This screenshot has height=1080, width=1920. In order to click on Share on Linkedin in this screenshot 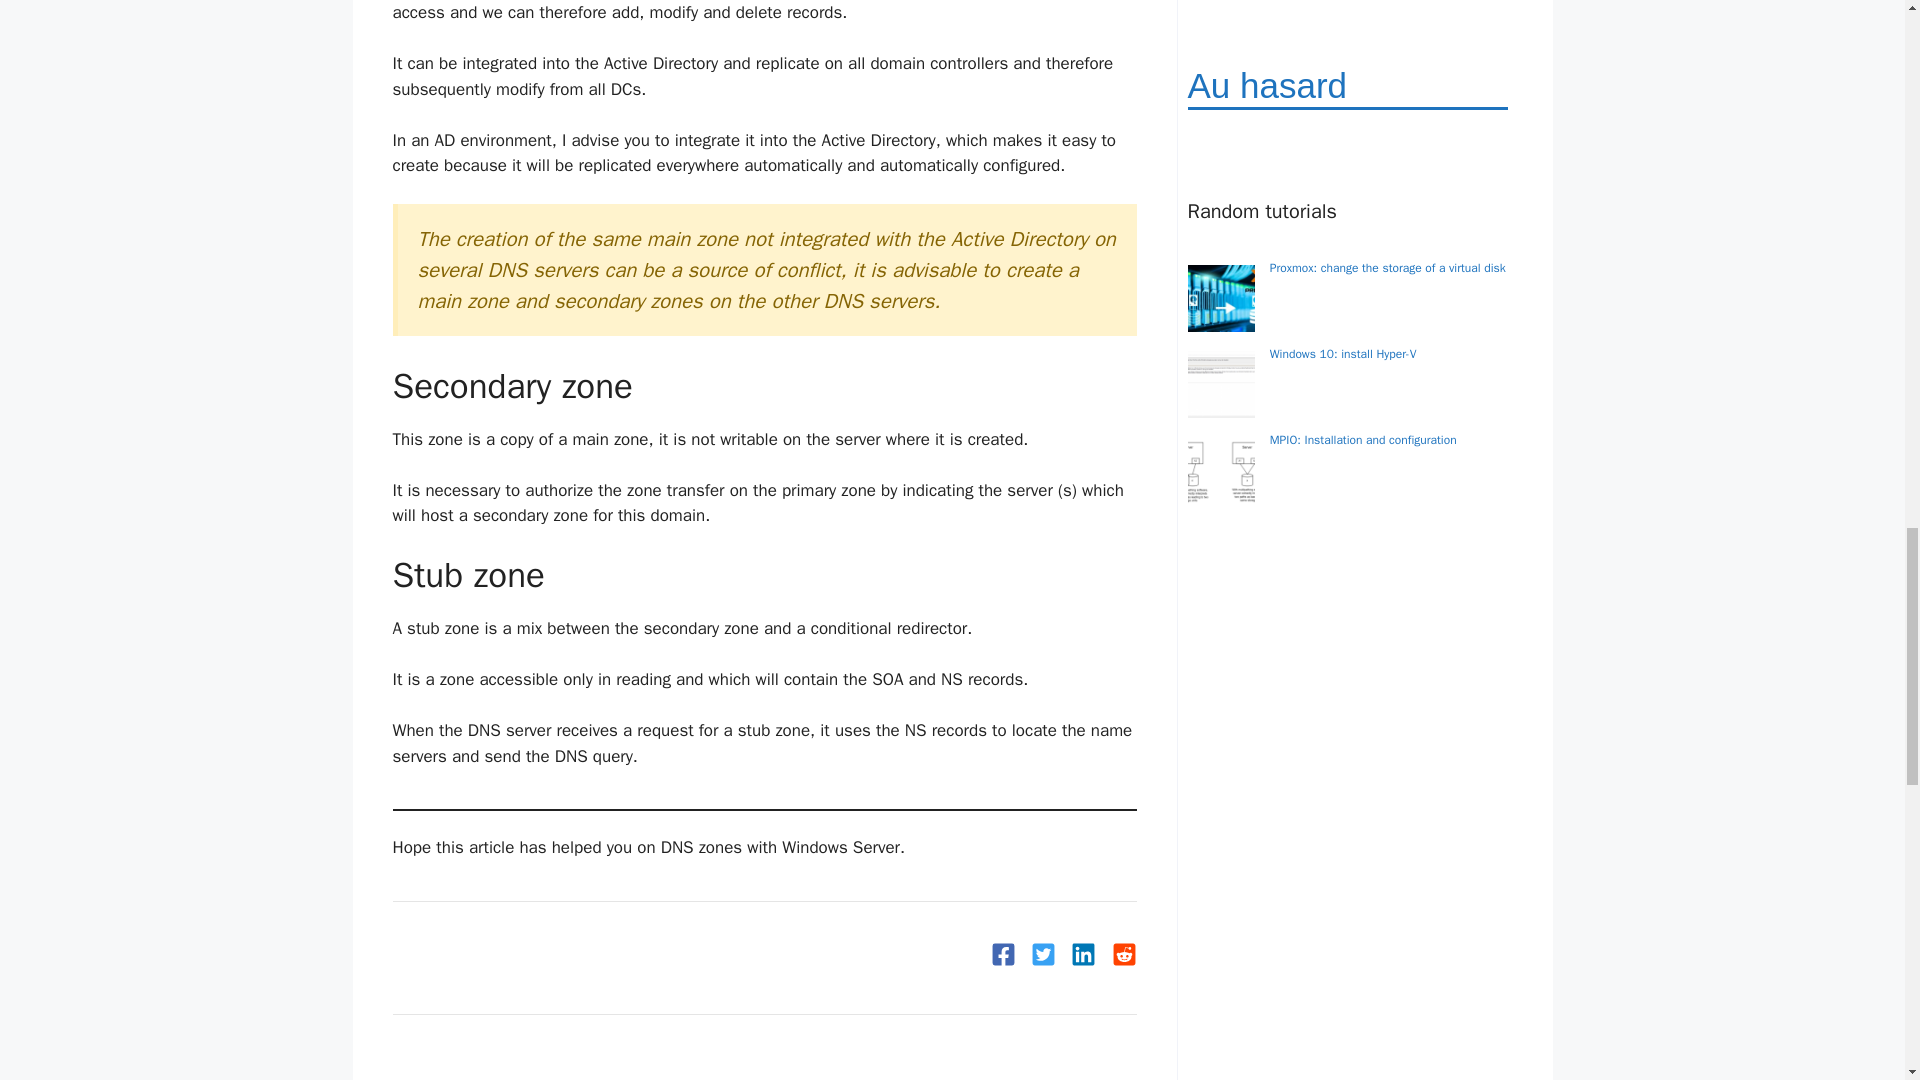, I will do `click(1124, 962)`.